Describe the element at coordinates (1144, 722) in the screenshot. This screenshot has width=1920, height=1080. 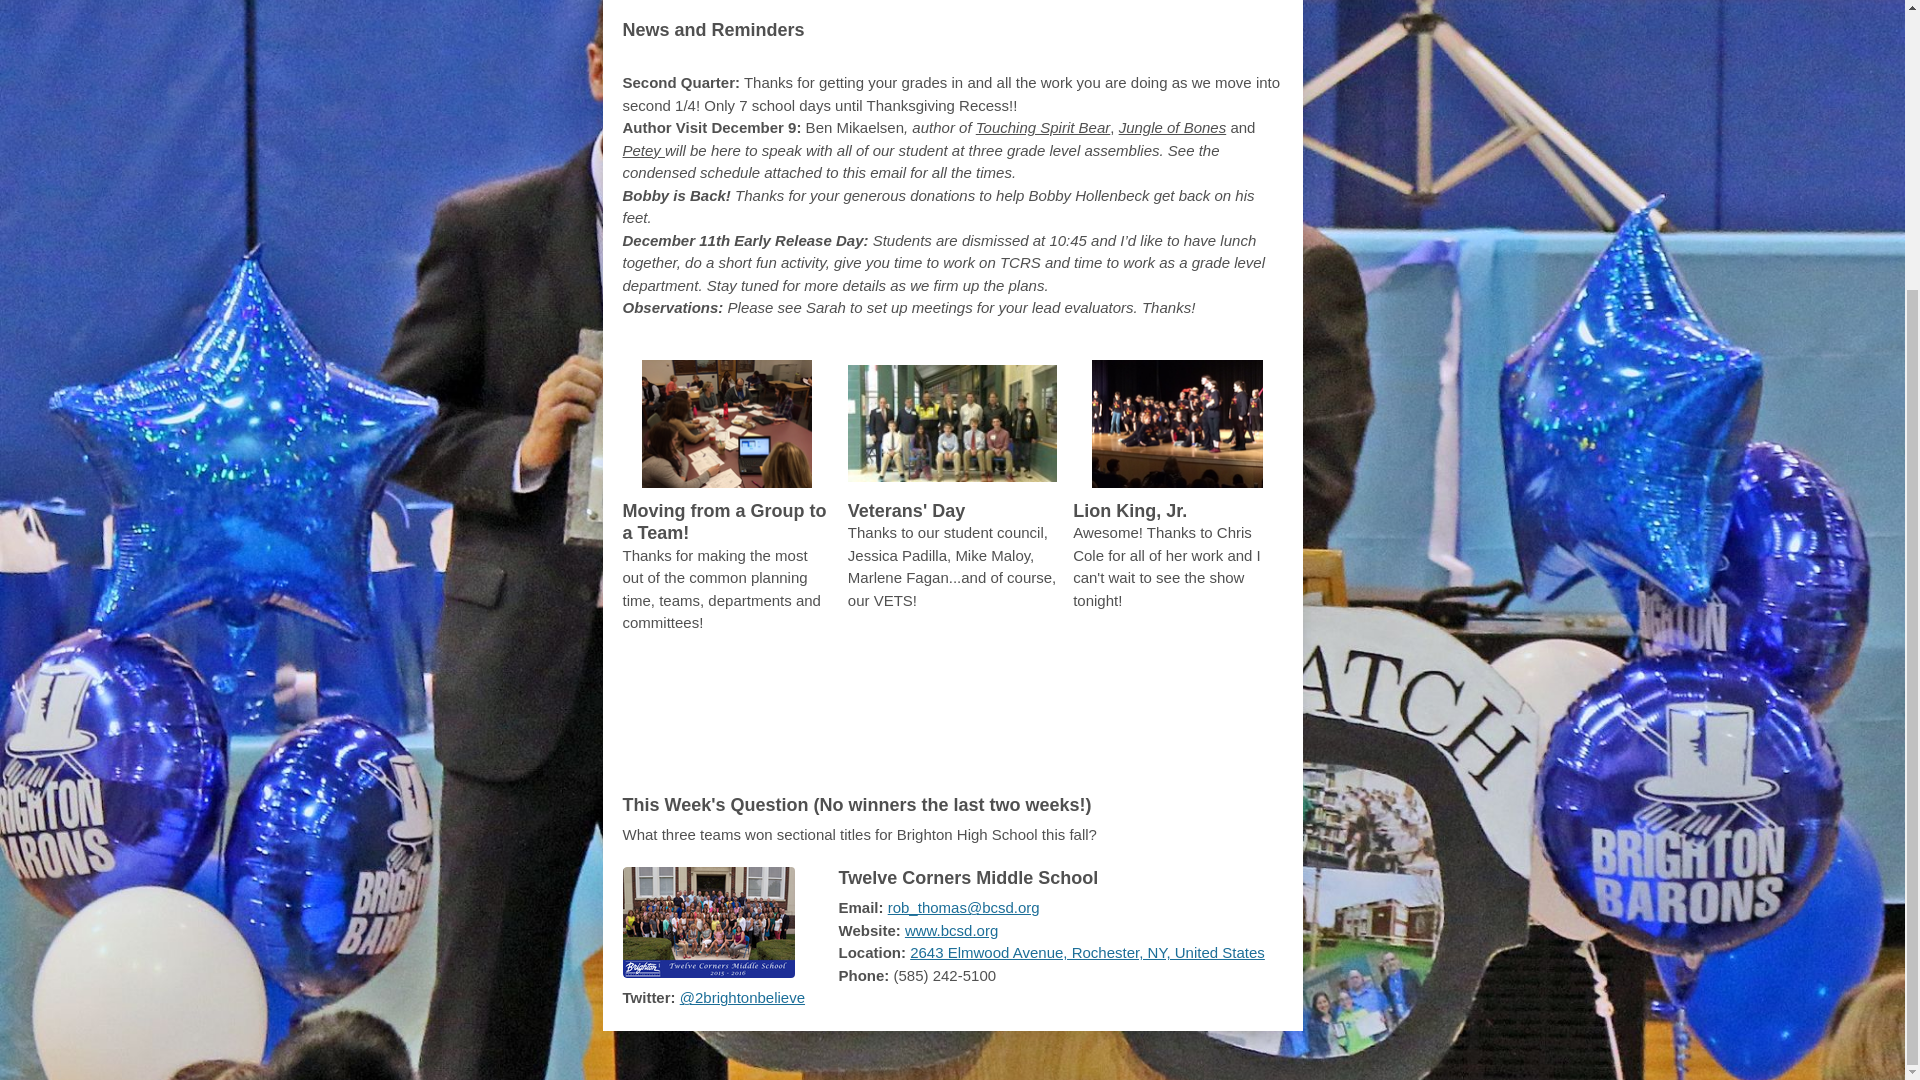
I see `was` at that location.